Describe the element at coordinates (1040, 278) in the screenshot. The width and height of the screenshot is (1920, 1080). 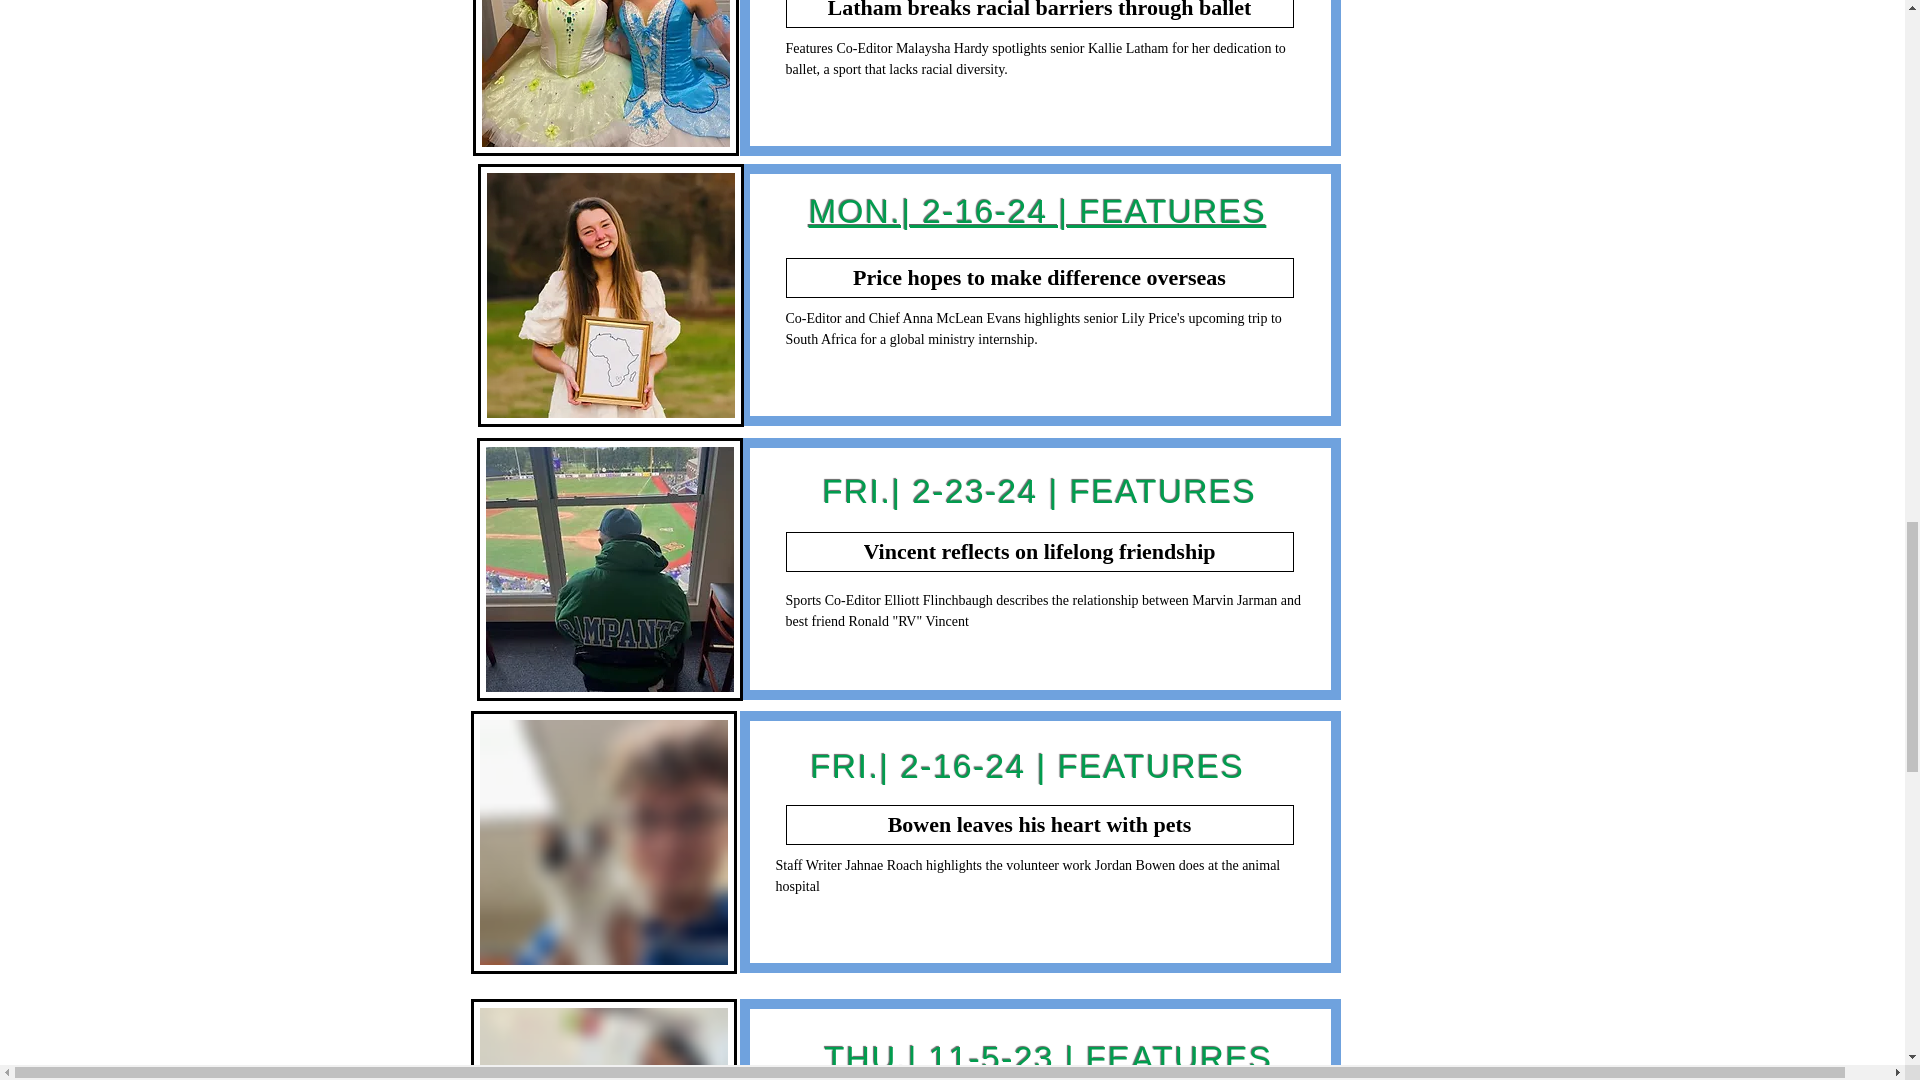
I see `Price hopes to make difference overseas` at that location.